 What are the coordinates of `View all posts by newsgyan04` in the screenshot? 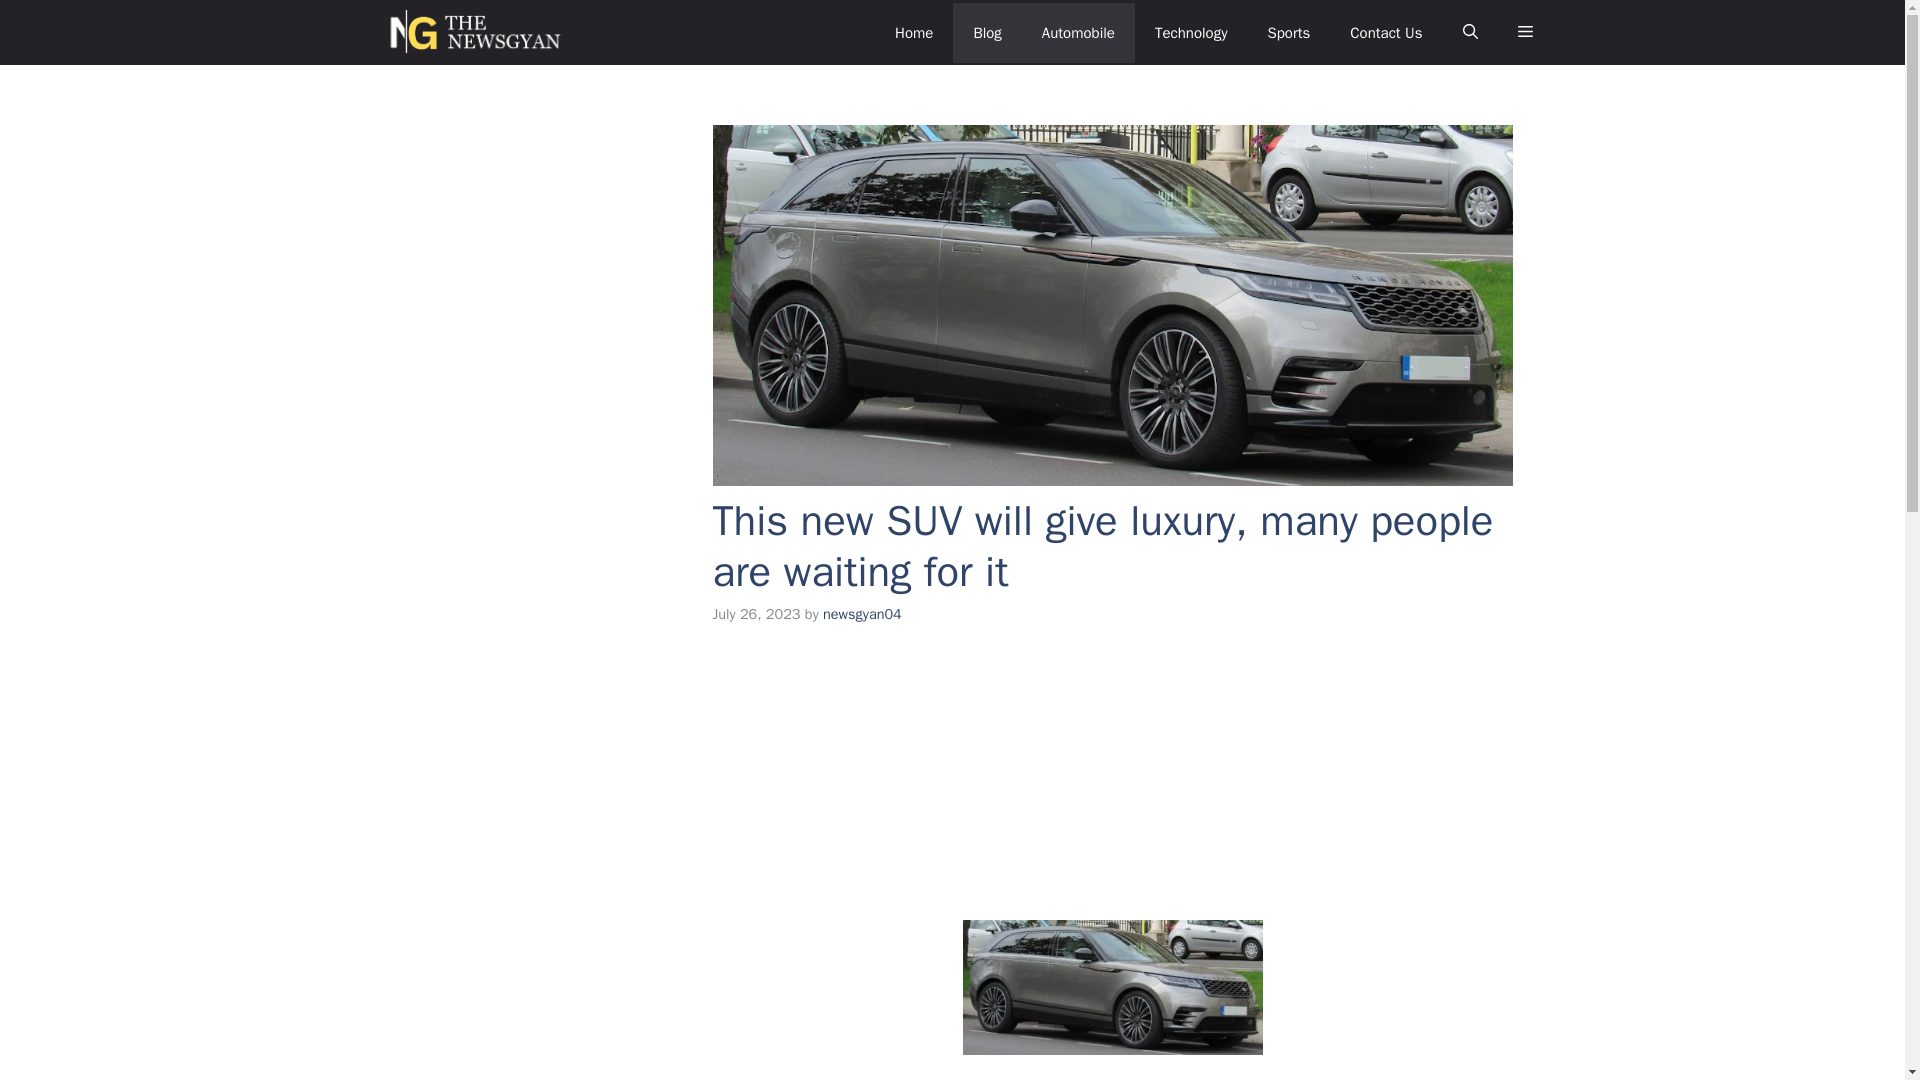 It's located at (862, 614).